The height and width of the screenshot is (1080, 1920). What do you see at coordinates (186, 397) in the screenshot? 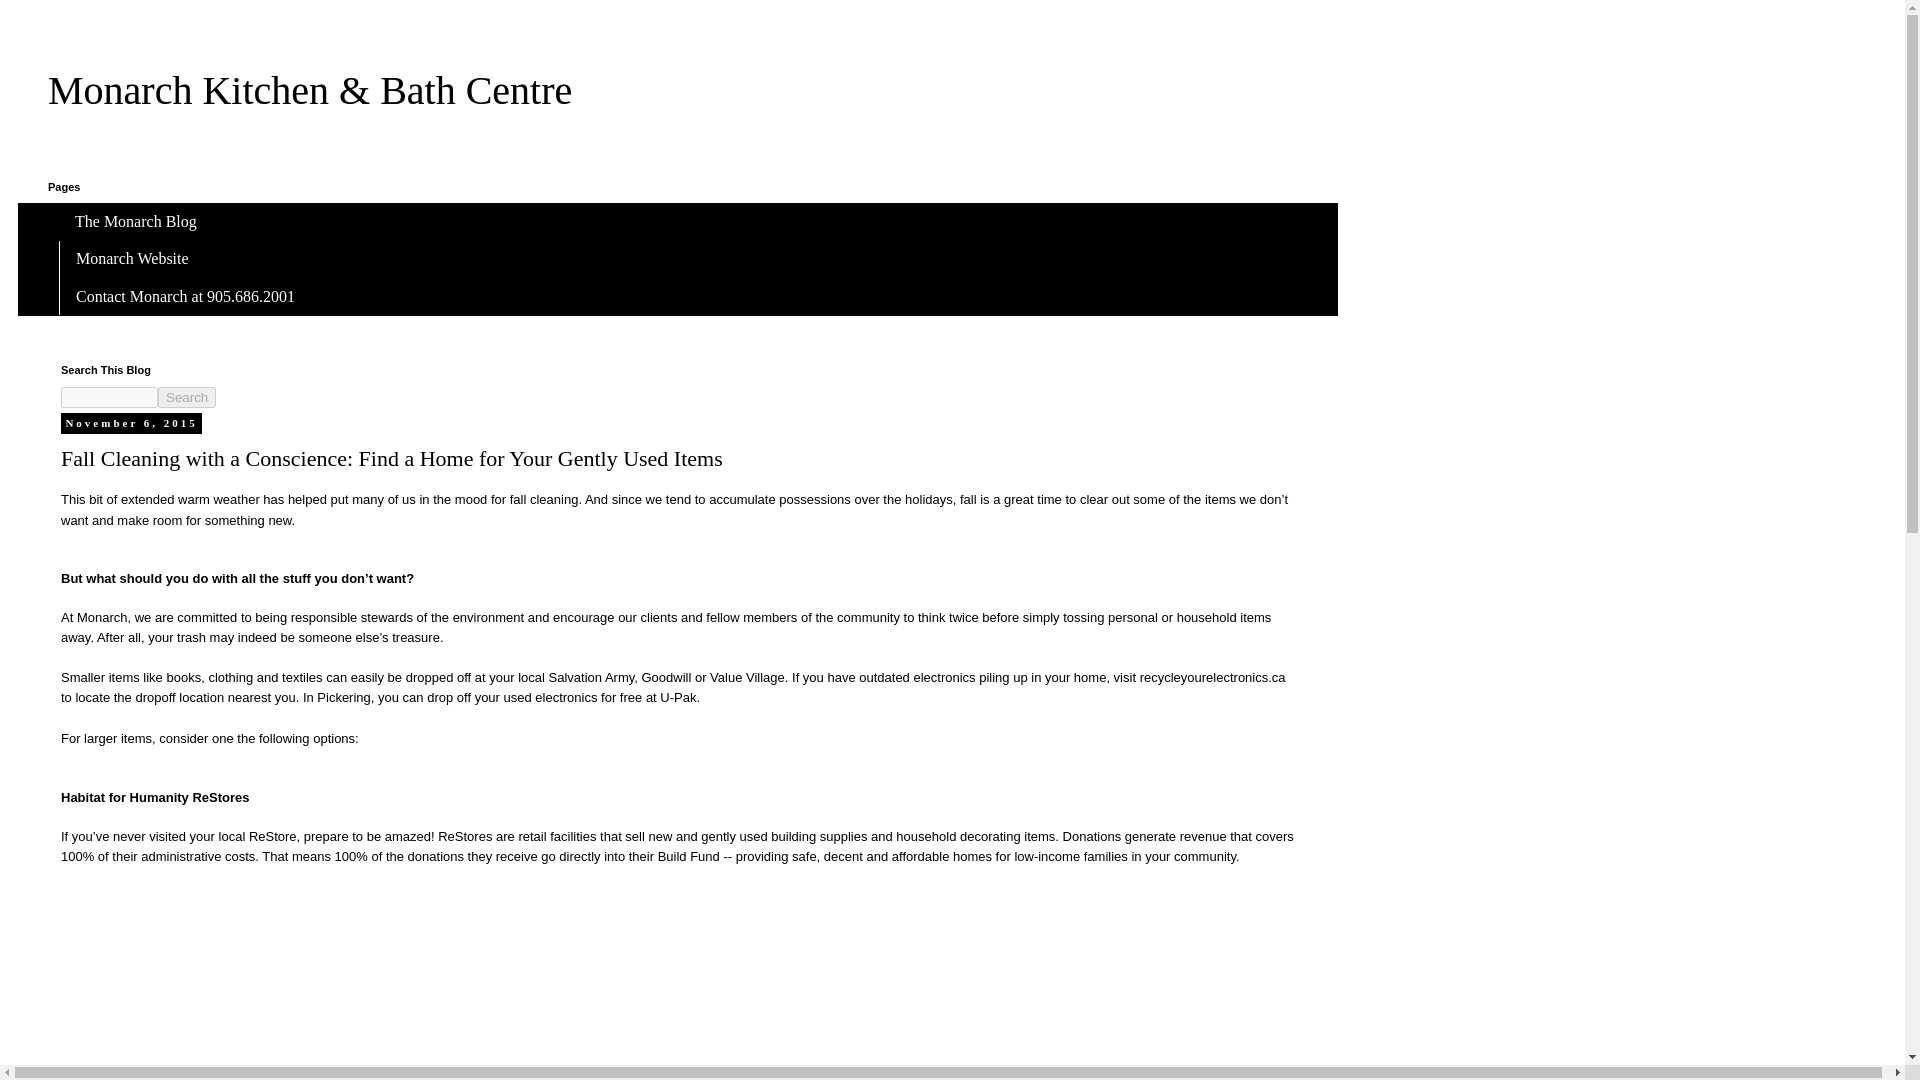
I see `search` at bounding box center [186, 397].